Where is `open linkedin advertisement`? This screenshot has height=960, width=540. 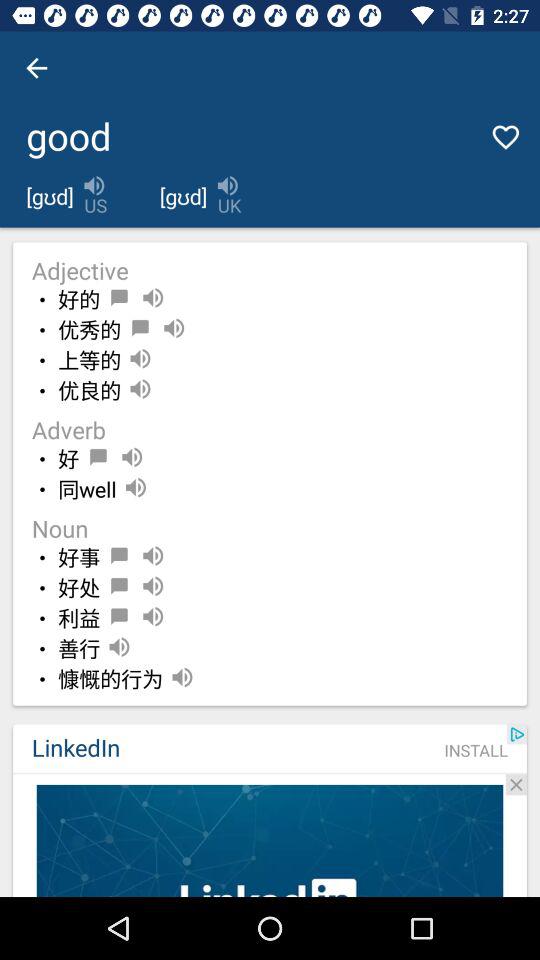 open linkedin advertisement is located at coordinates (270, 840).